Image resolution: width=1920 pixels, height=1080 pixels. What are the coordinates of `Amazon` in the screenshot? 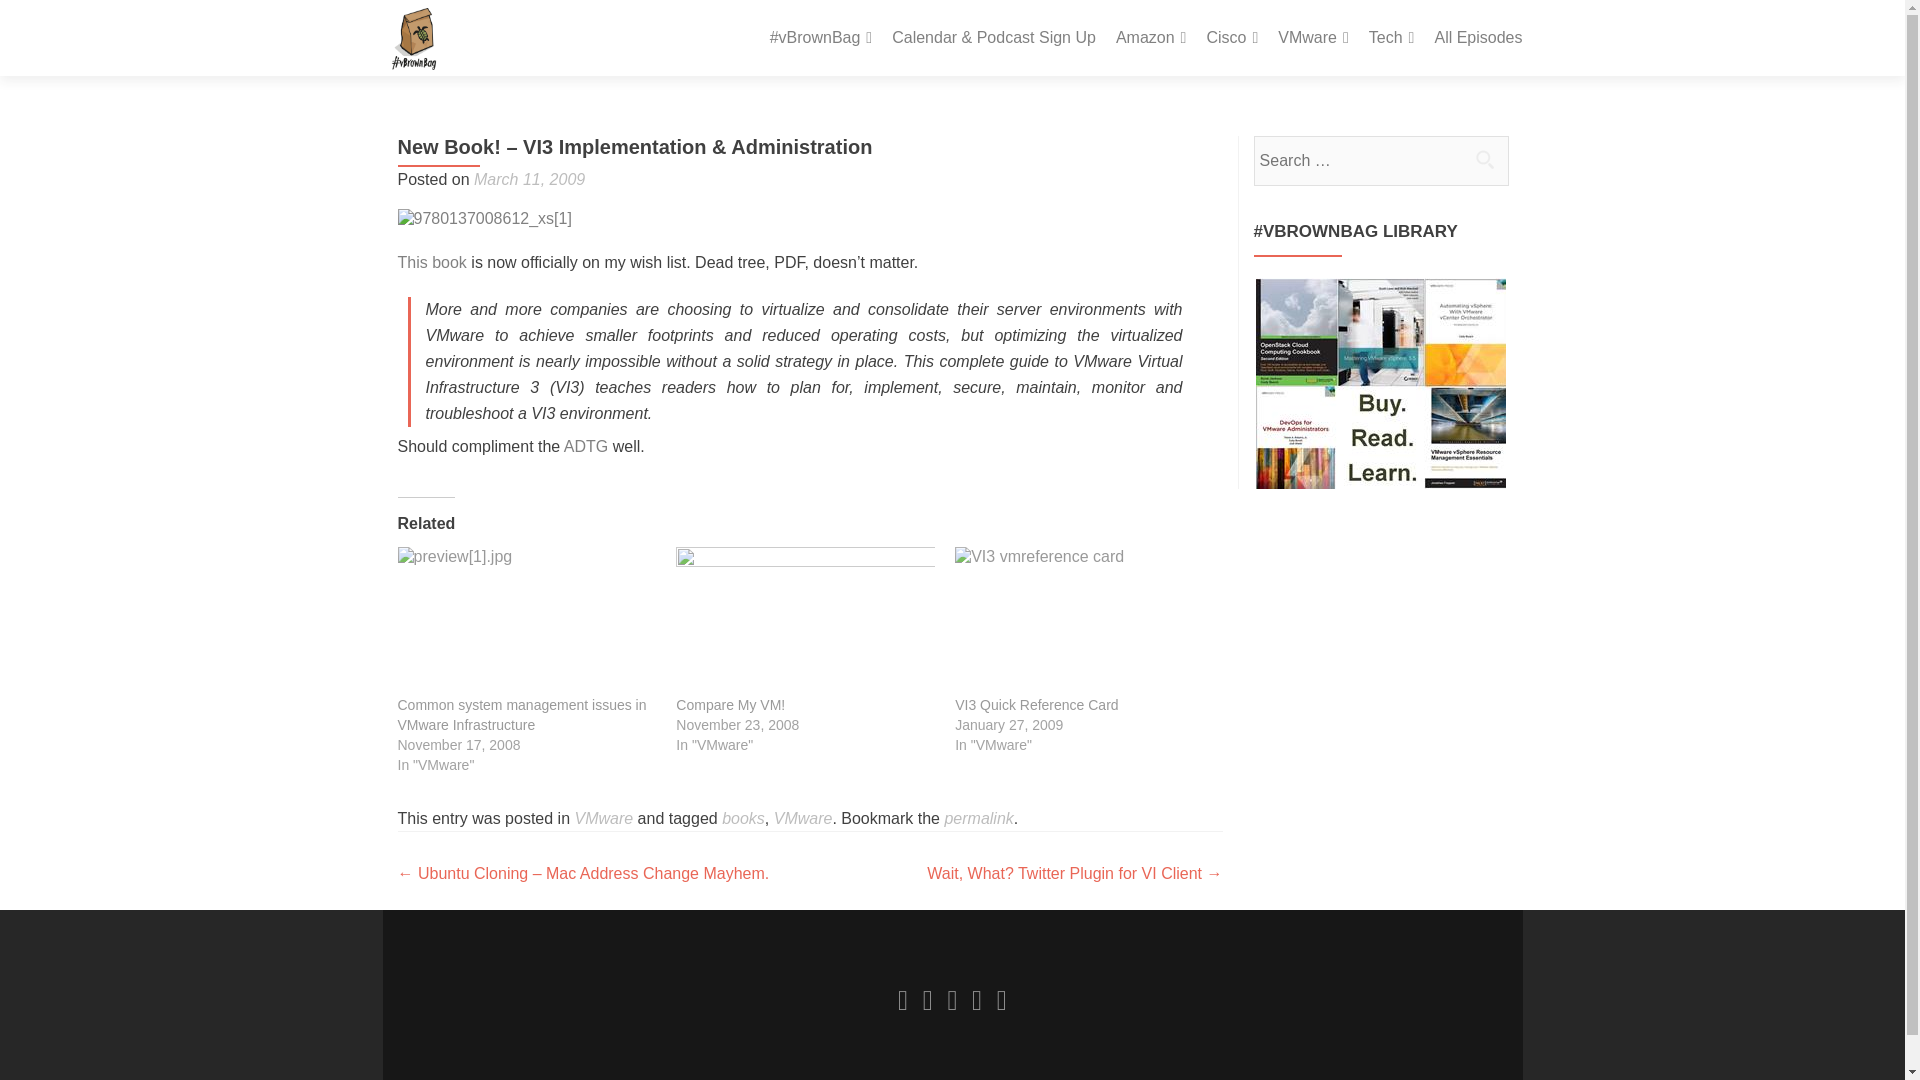 It's located at (1150, 38).